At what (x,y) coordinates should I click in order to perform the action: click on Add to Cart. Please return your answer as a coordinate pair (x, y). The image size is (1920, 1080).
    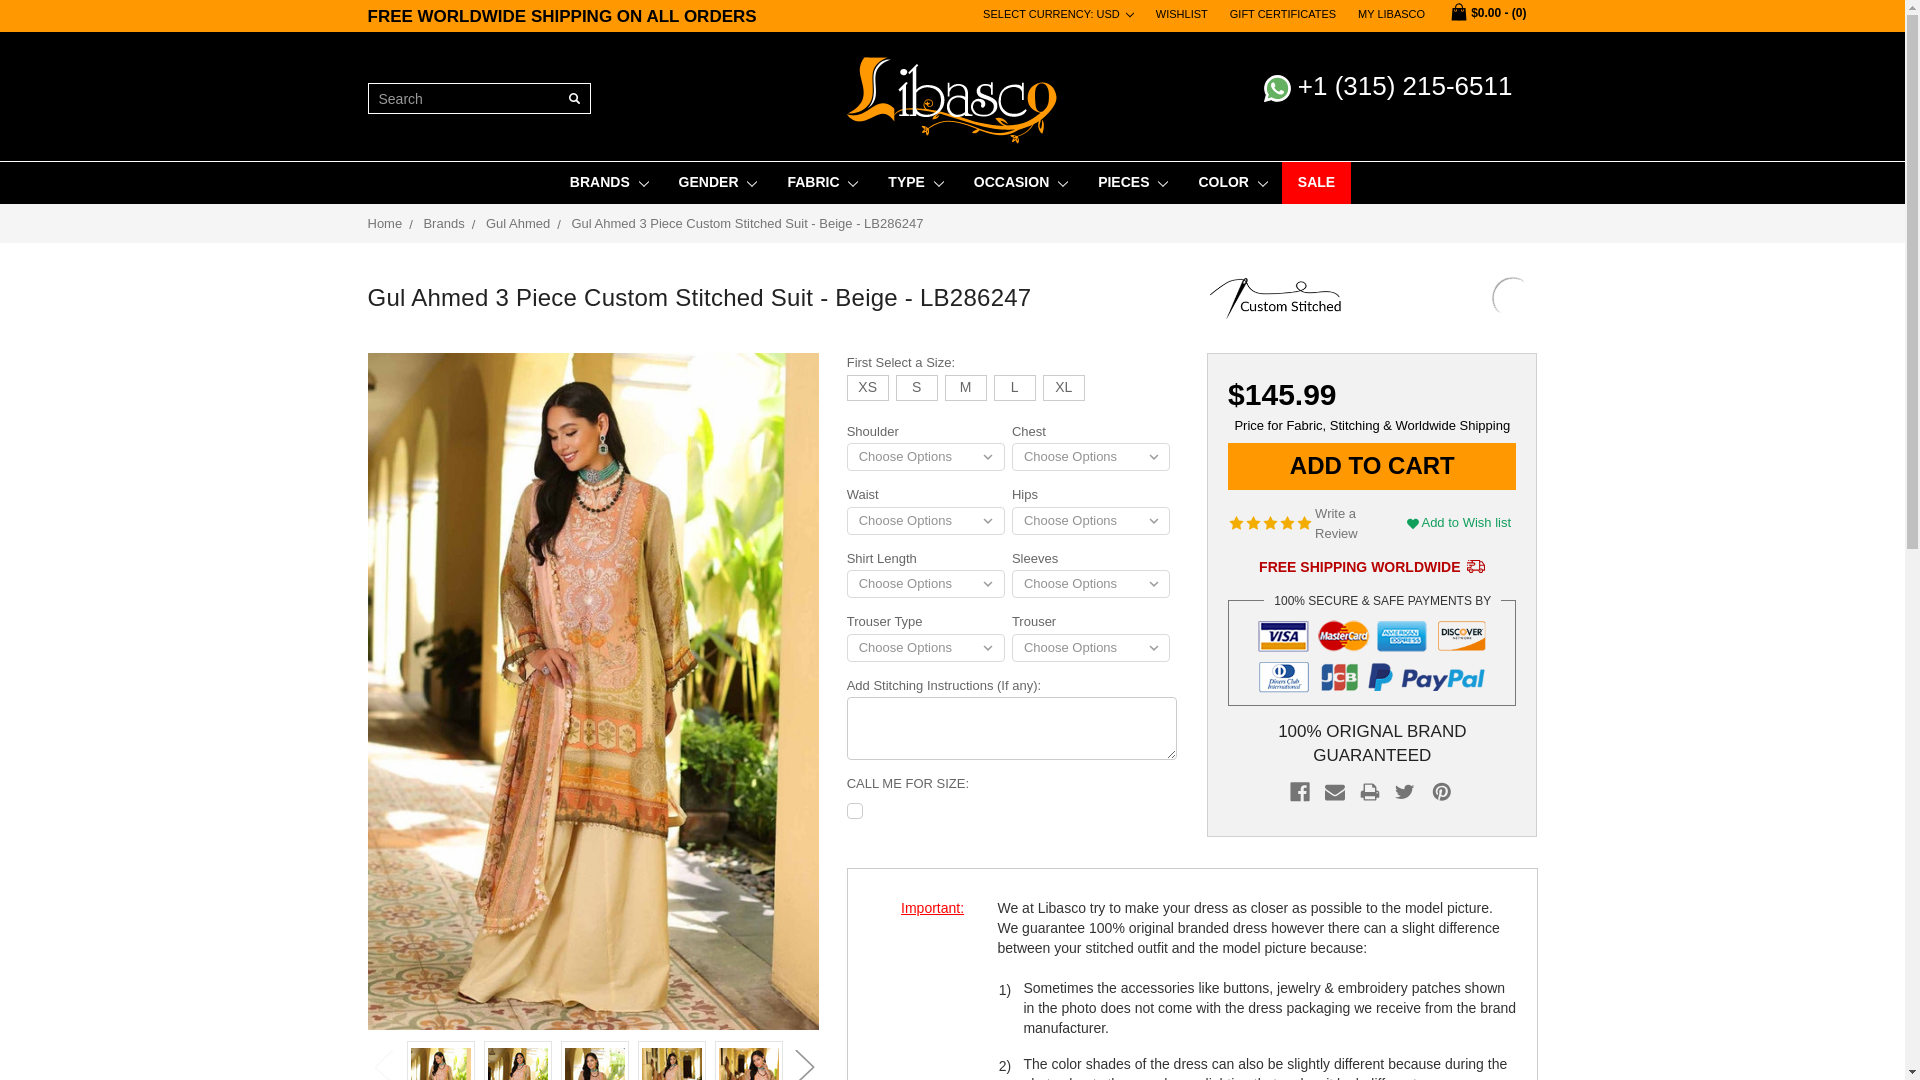
    Looking at the image, I should click on (1372, 466).